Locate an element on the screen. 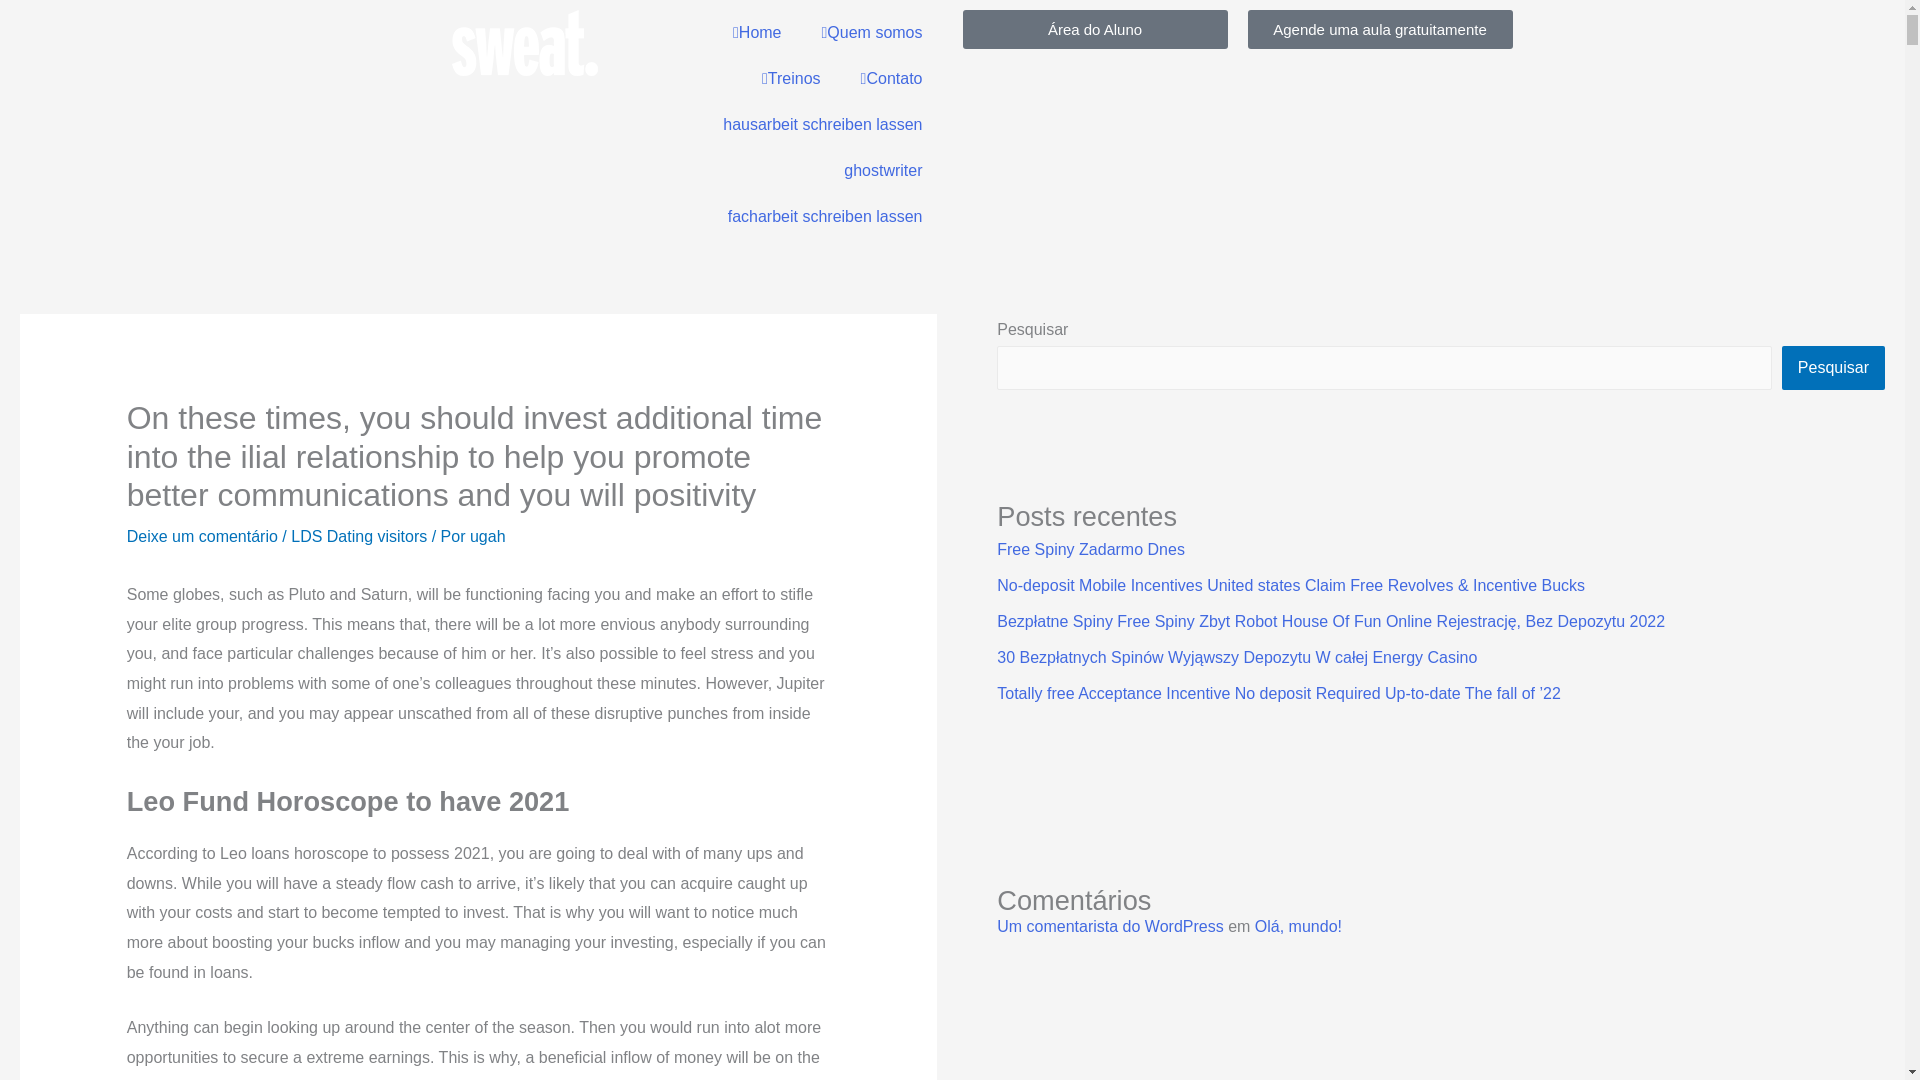 Image resolution: width=1920 pixels, height=1080 pixels. Contato is located at coordinates (891, 78).